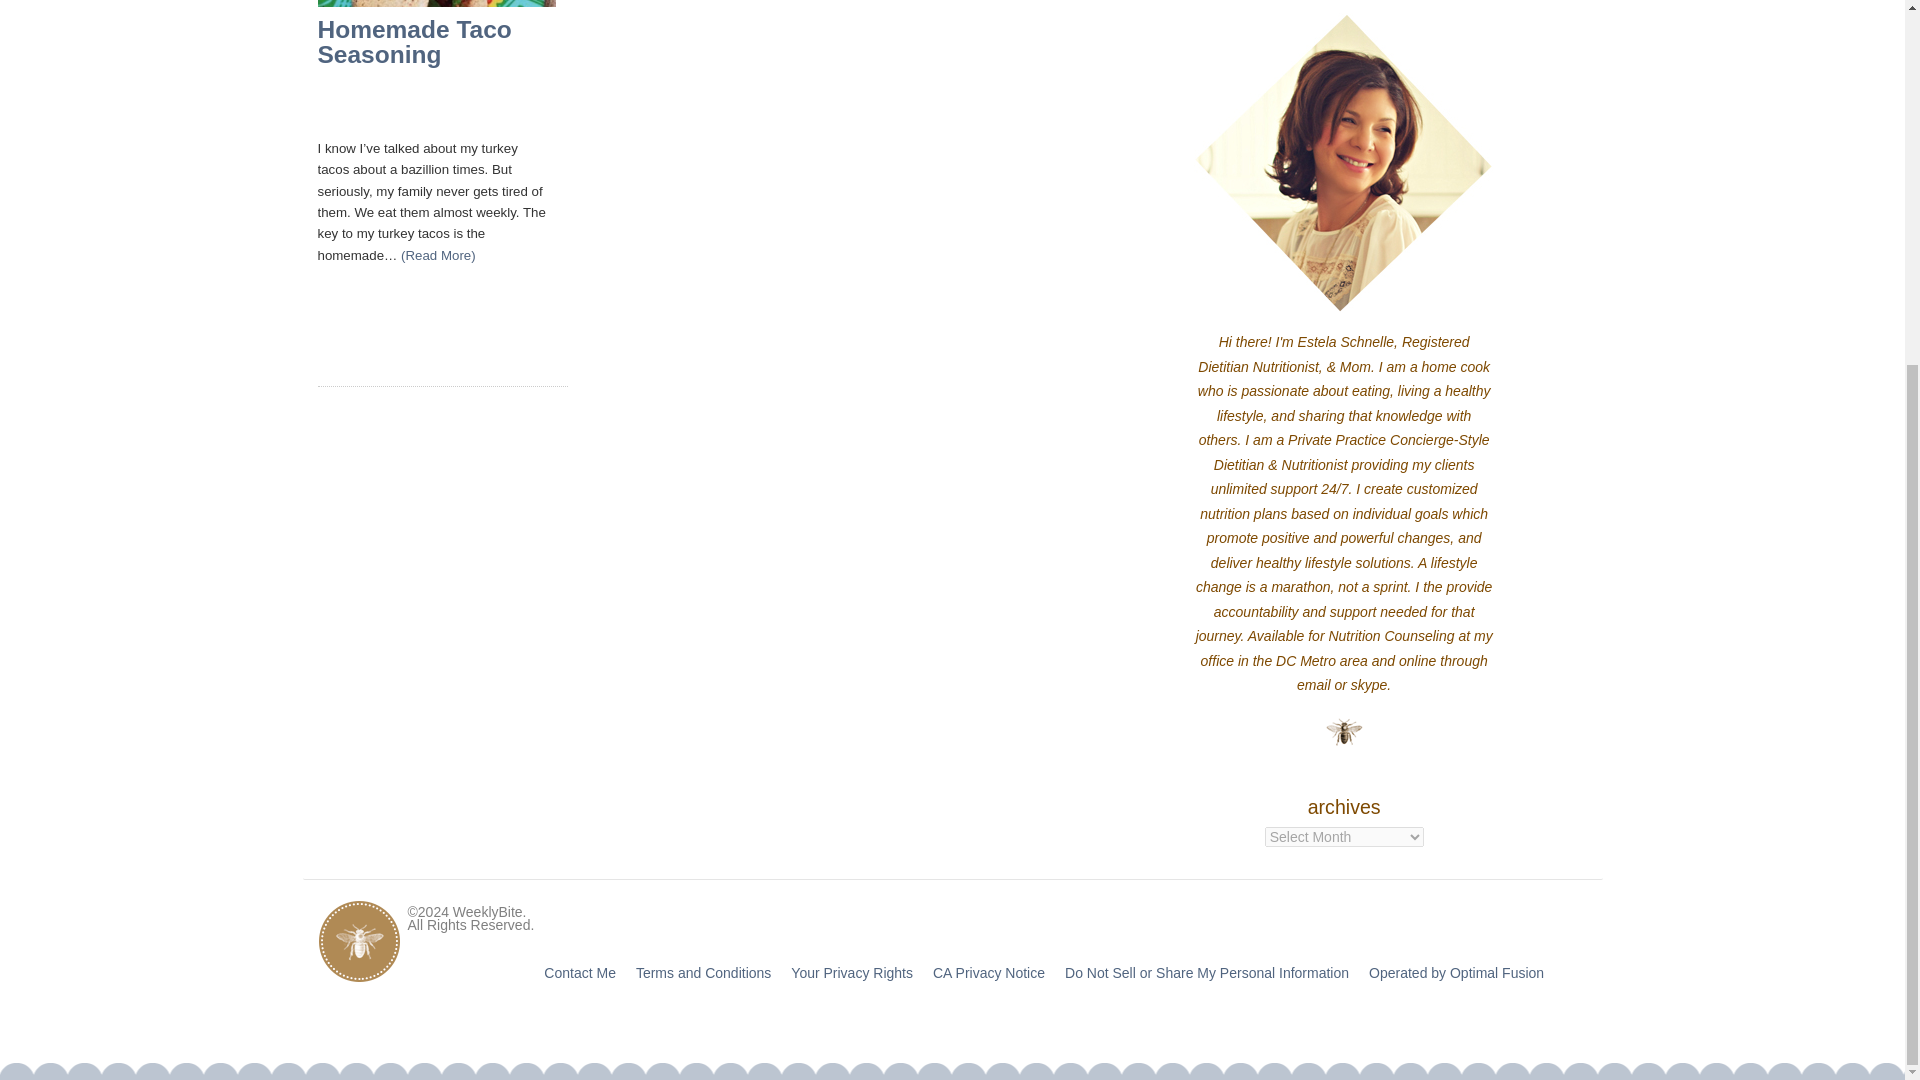 The image size is (1920, 1080). Describe the element at coordinates (580, 972) in the screenshot. I see `Contact Me` at that location.